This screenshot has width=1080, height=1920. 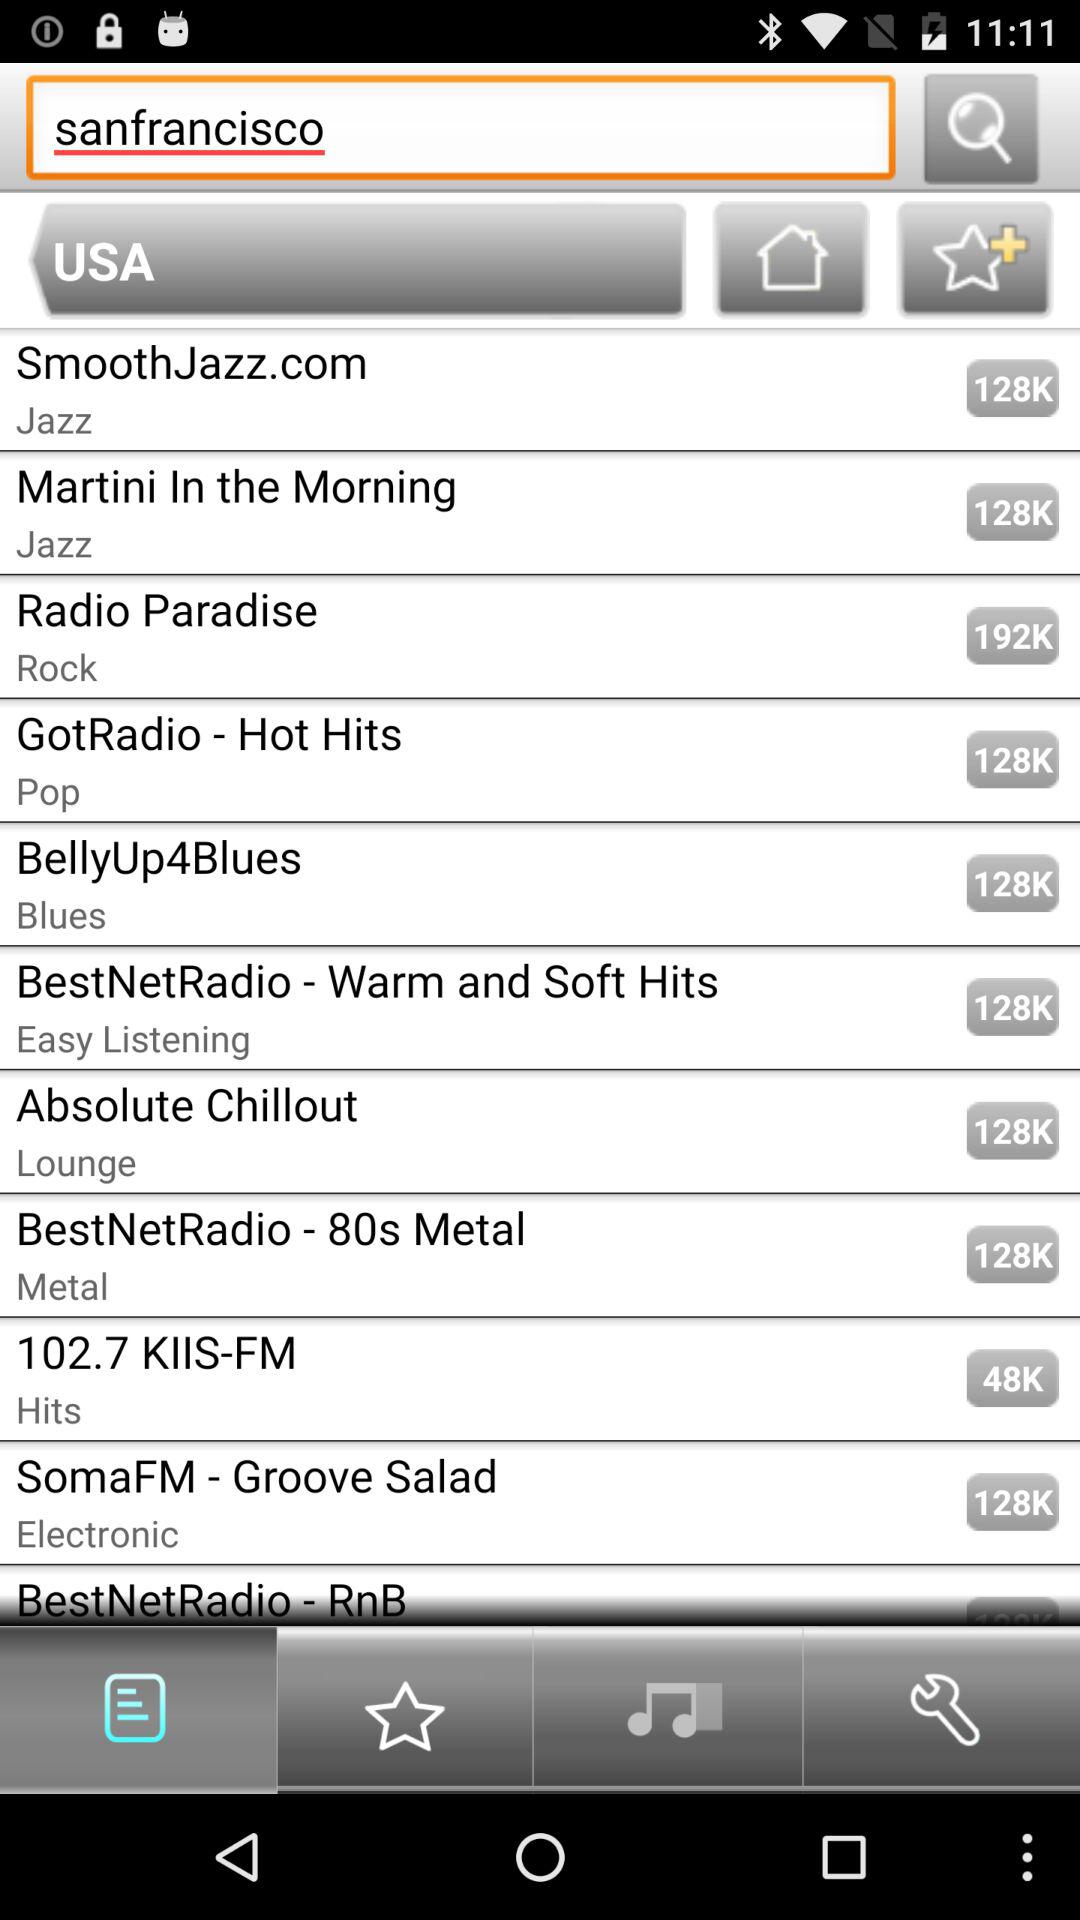 I want to click on home, so click(x=791, y=260).